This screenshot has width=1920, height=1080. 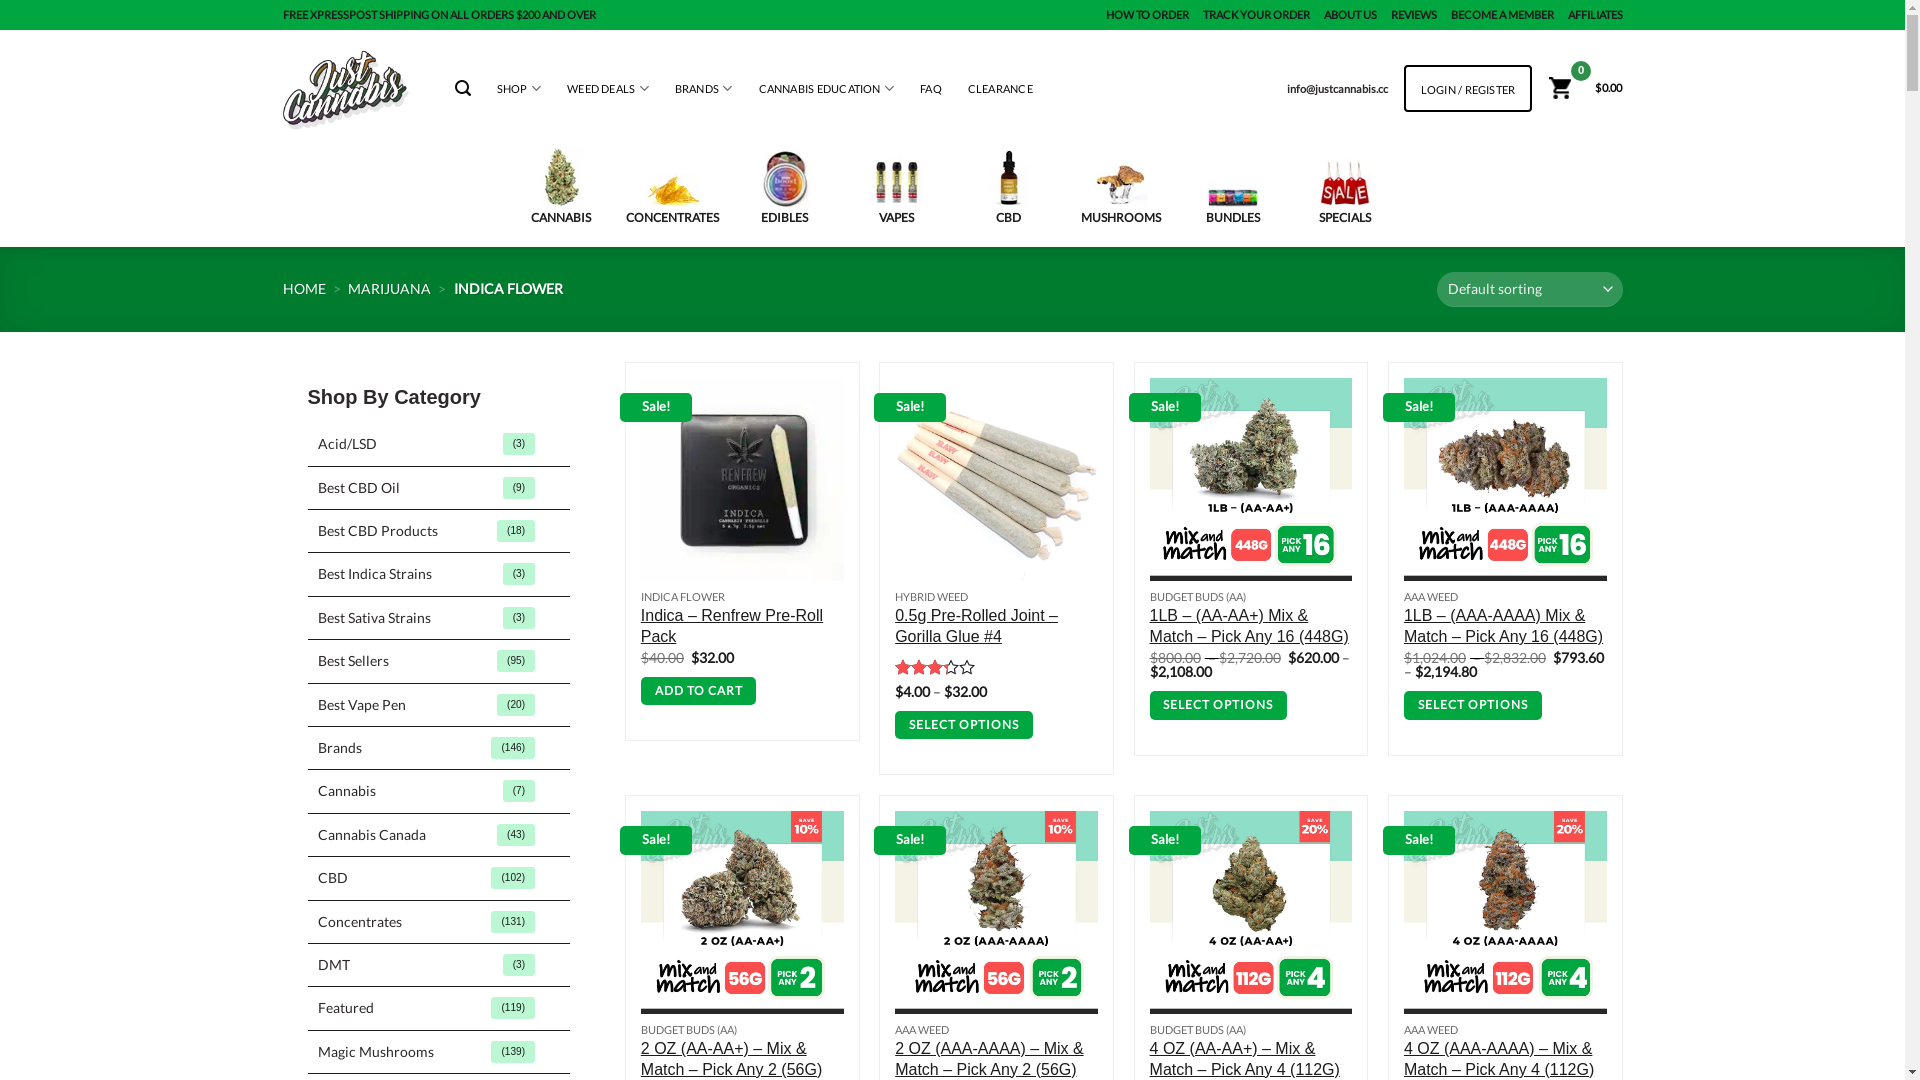 What do you see at coordinates (608, 88) in the screenshot?
I see `WEED DEALS` at bounding box center [608, 88].